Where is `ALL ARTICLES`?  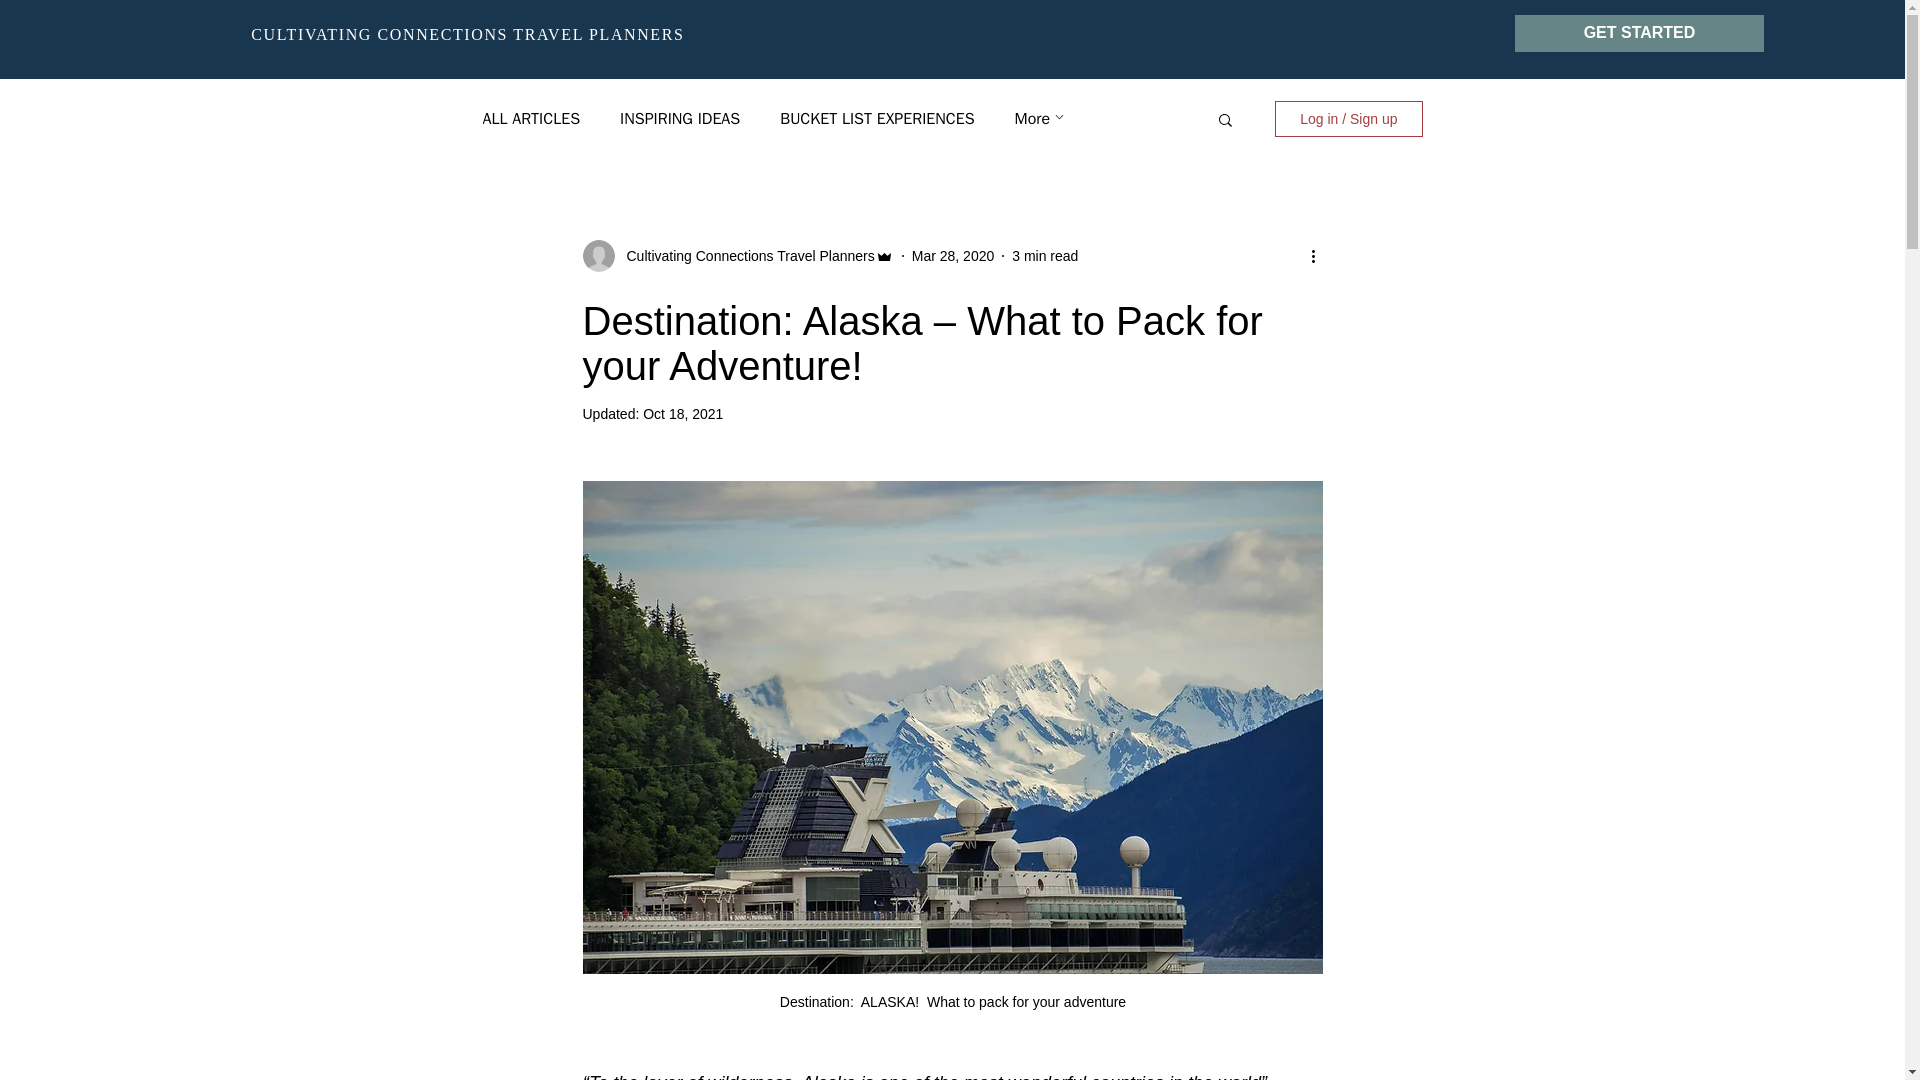
ALL ARTICLES is located at coordinates (530, 118).